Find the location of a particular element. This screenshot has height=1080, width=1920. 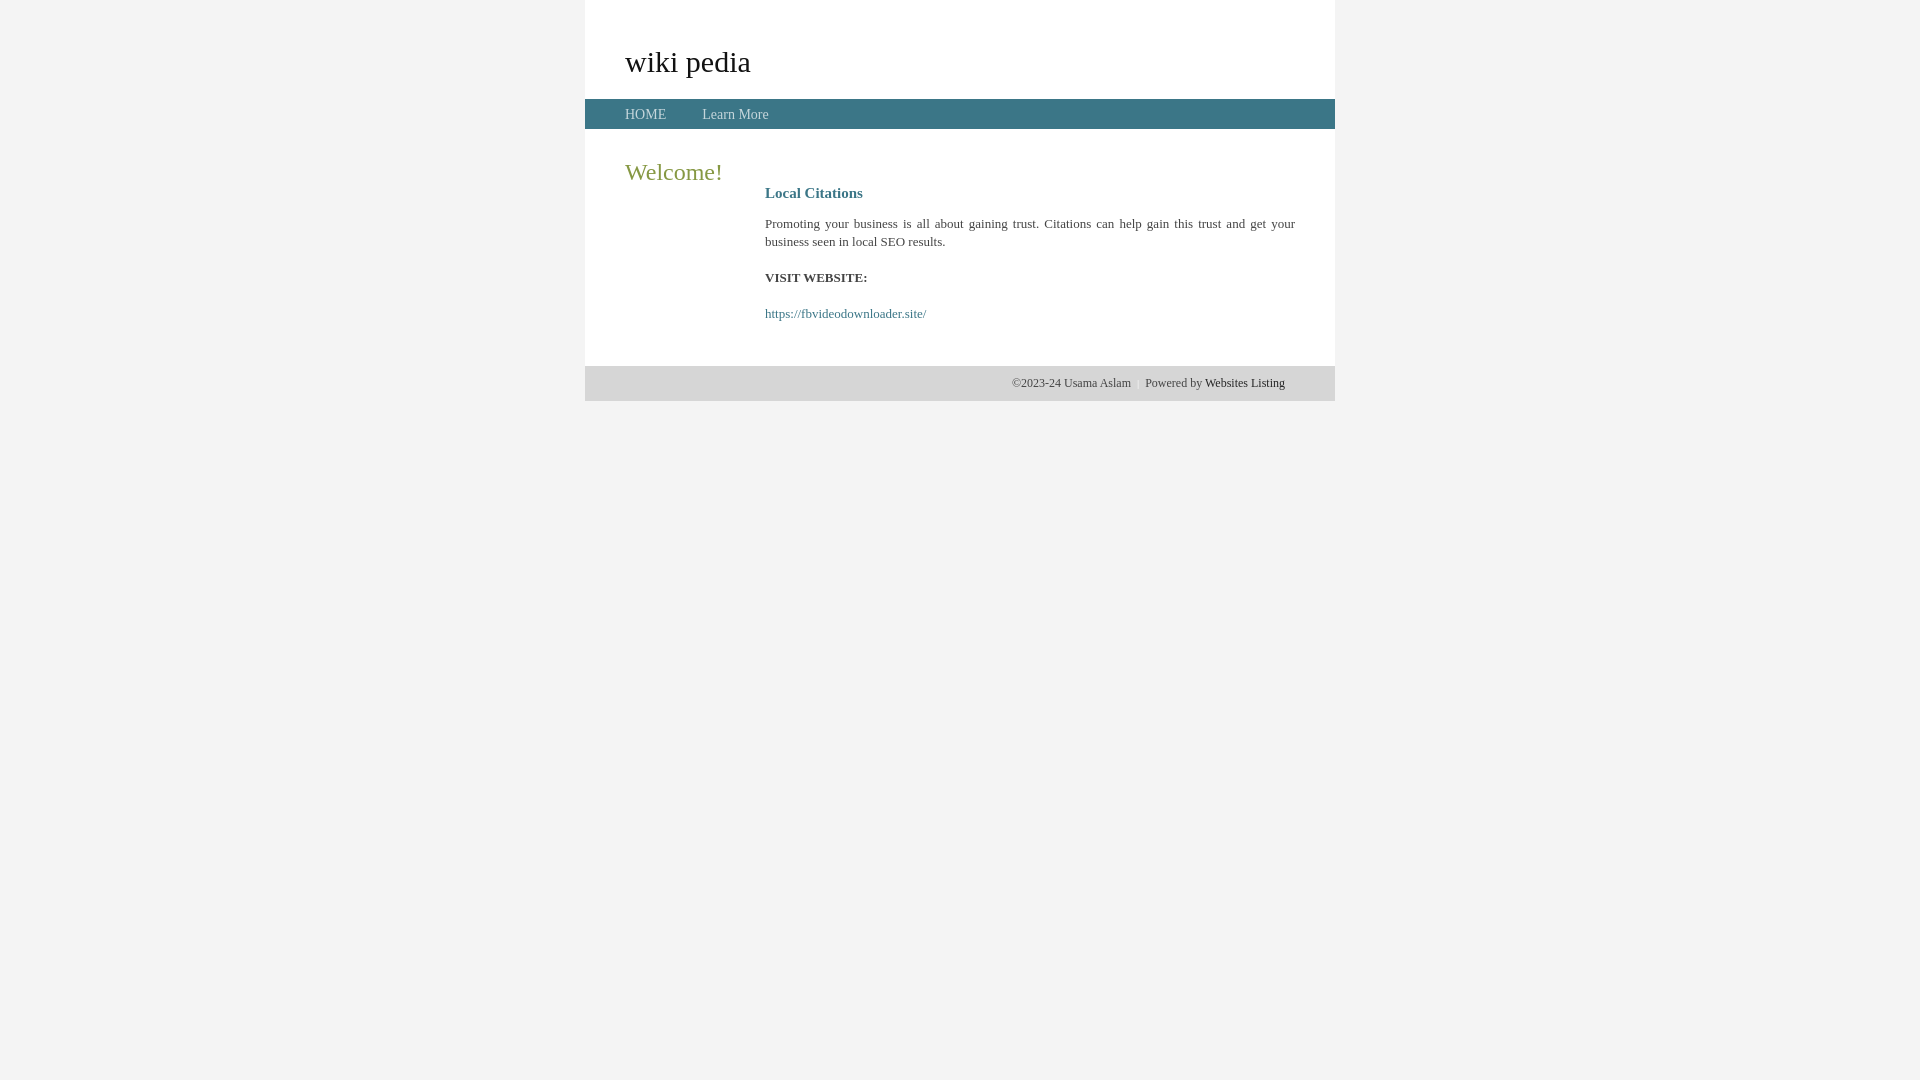

Websites Listing is located at coordinates (1245, 383).